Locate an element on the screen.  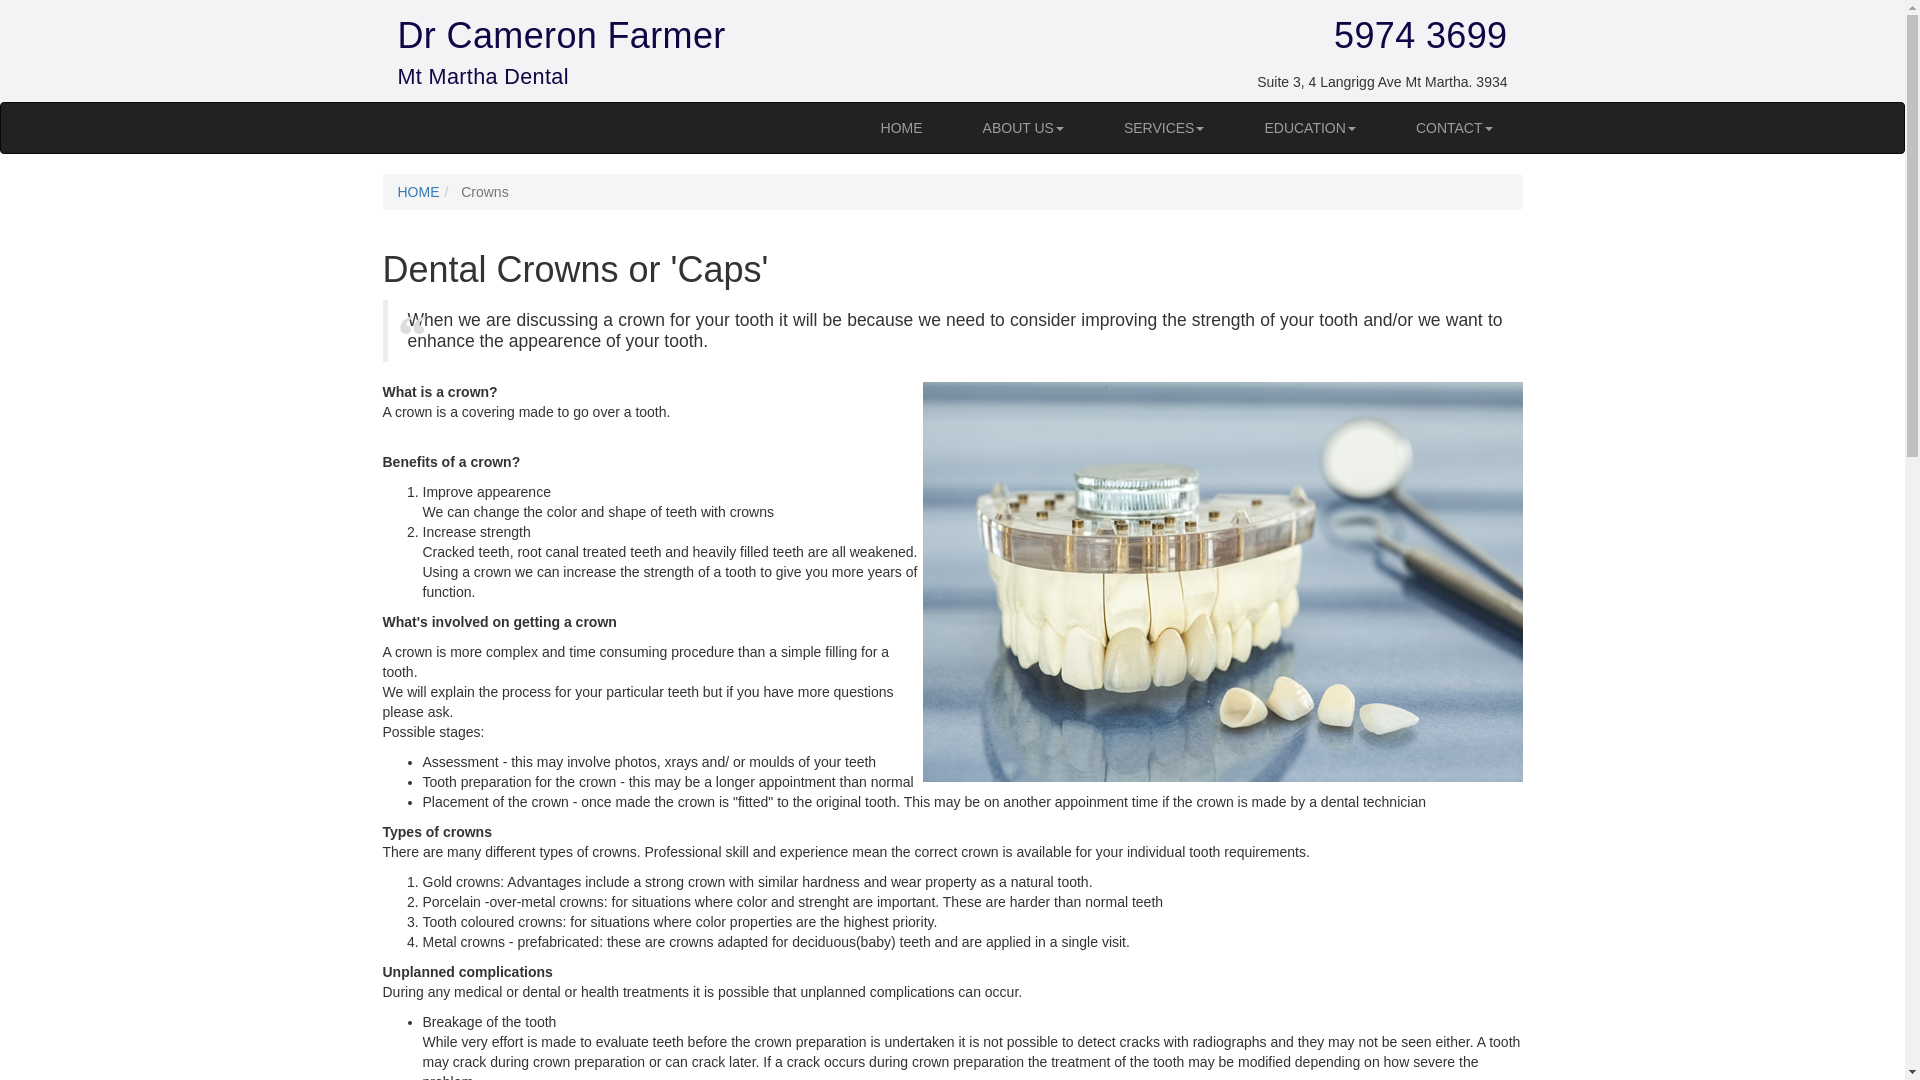
EDUCATION is located at coordinates (1310, 128).